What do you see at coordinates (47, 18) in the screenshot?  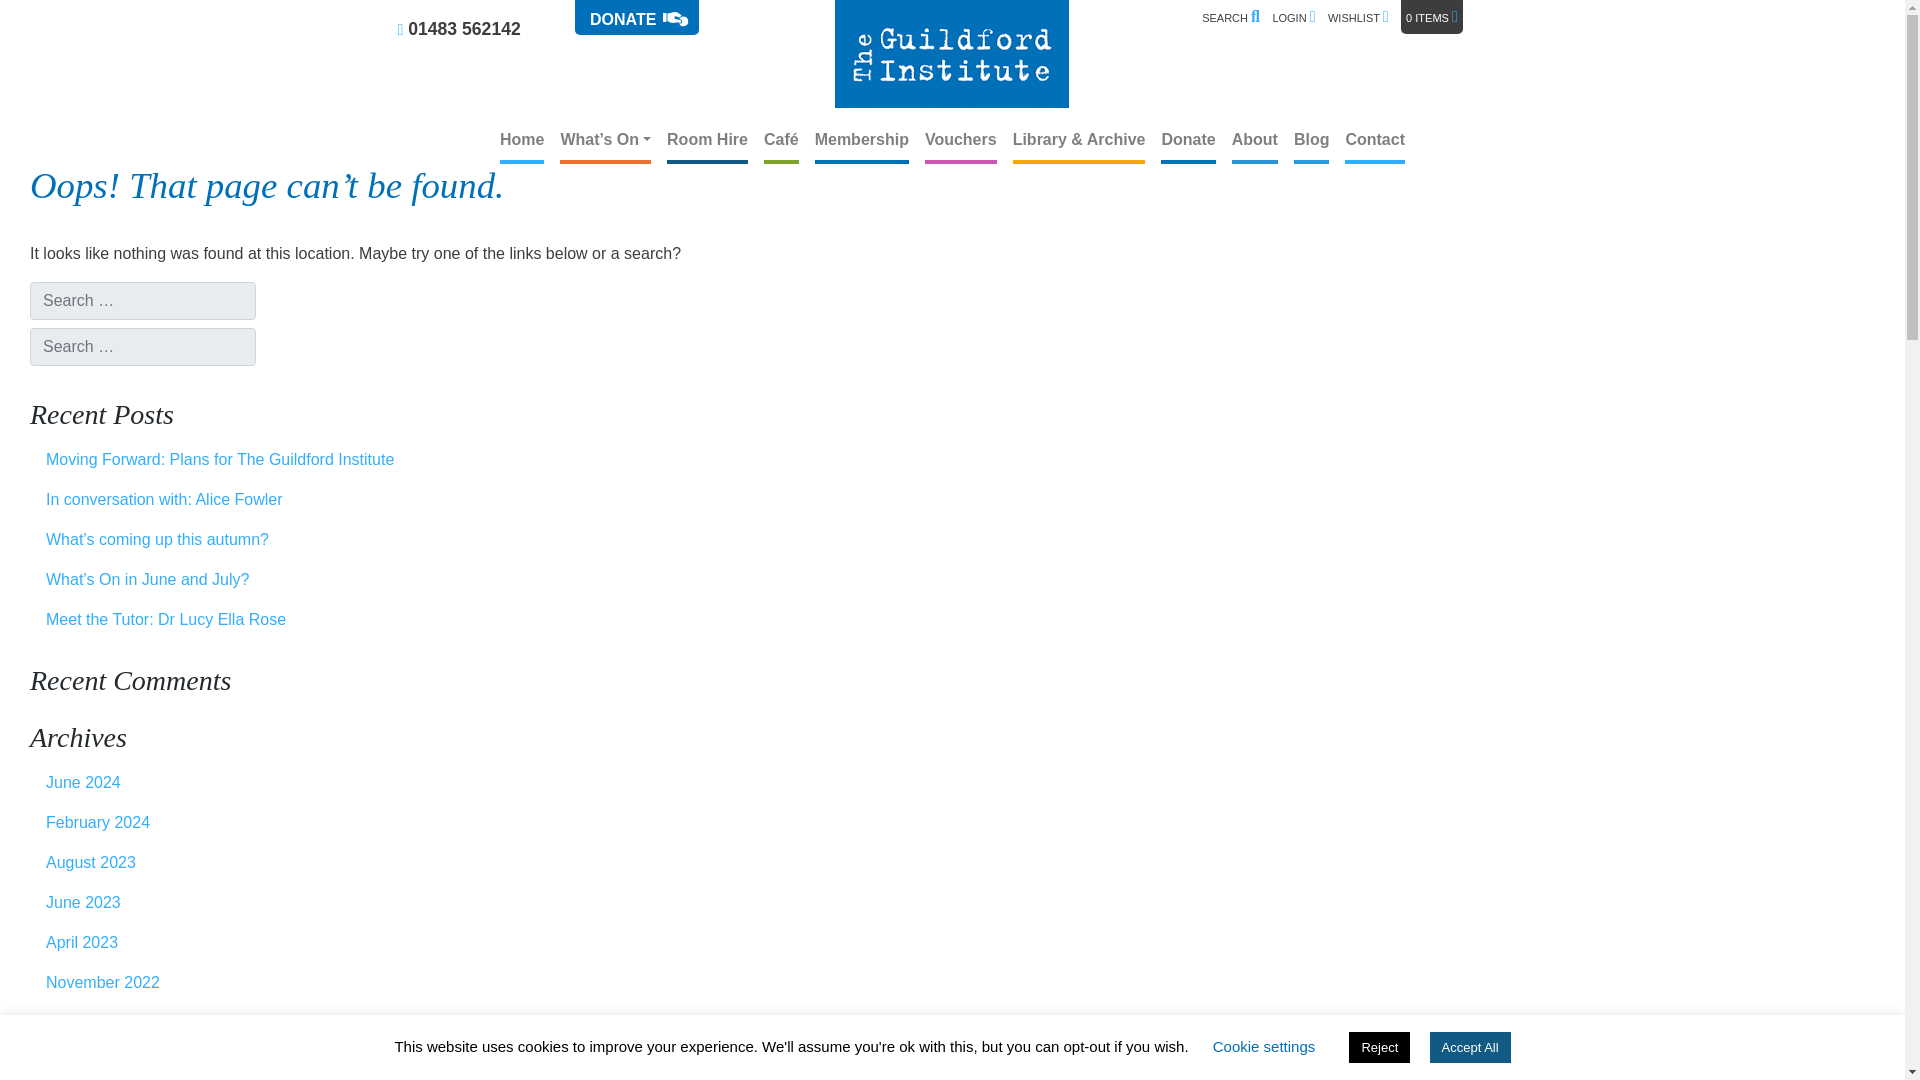 I see `Search` at bounding box center [47, 18].